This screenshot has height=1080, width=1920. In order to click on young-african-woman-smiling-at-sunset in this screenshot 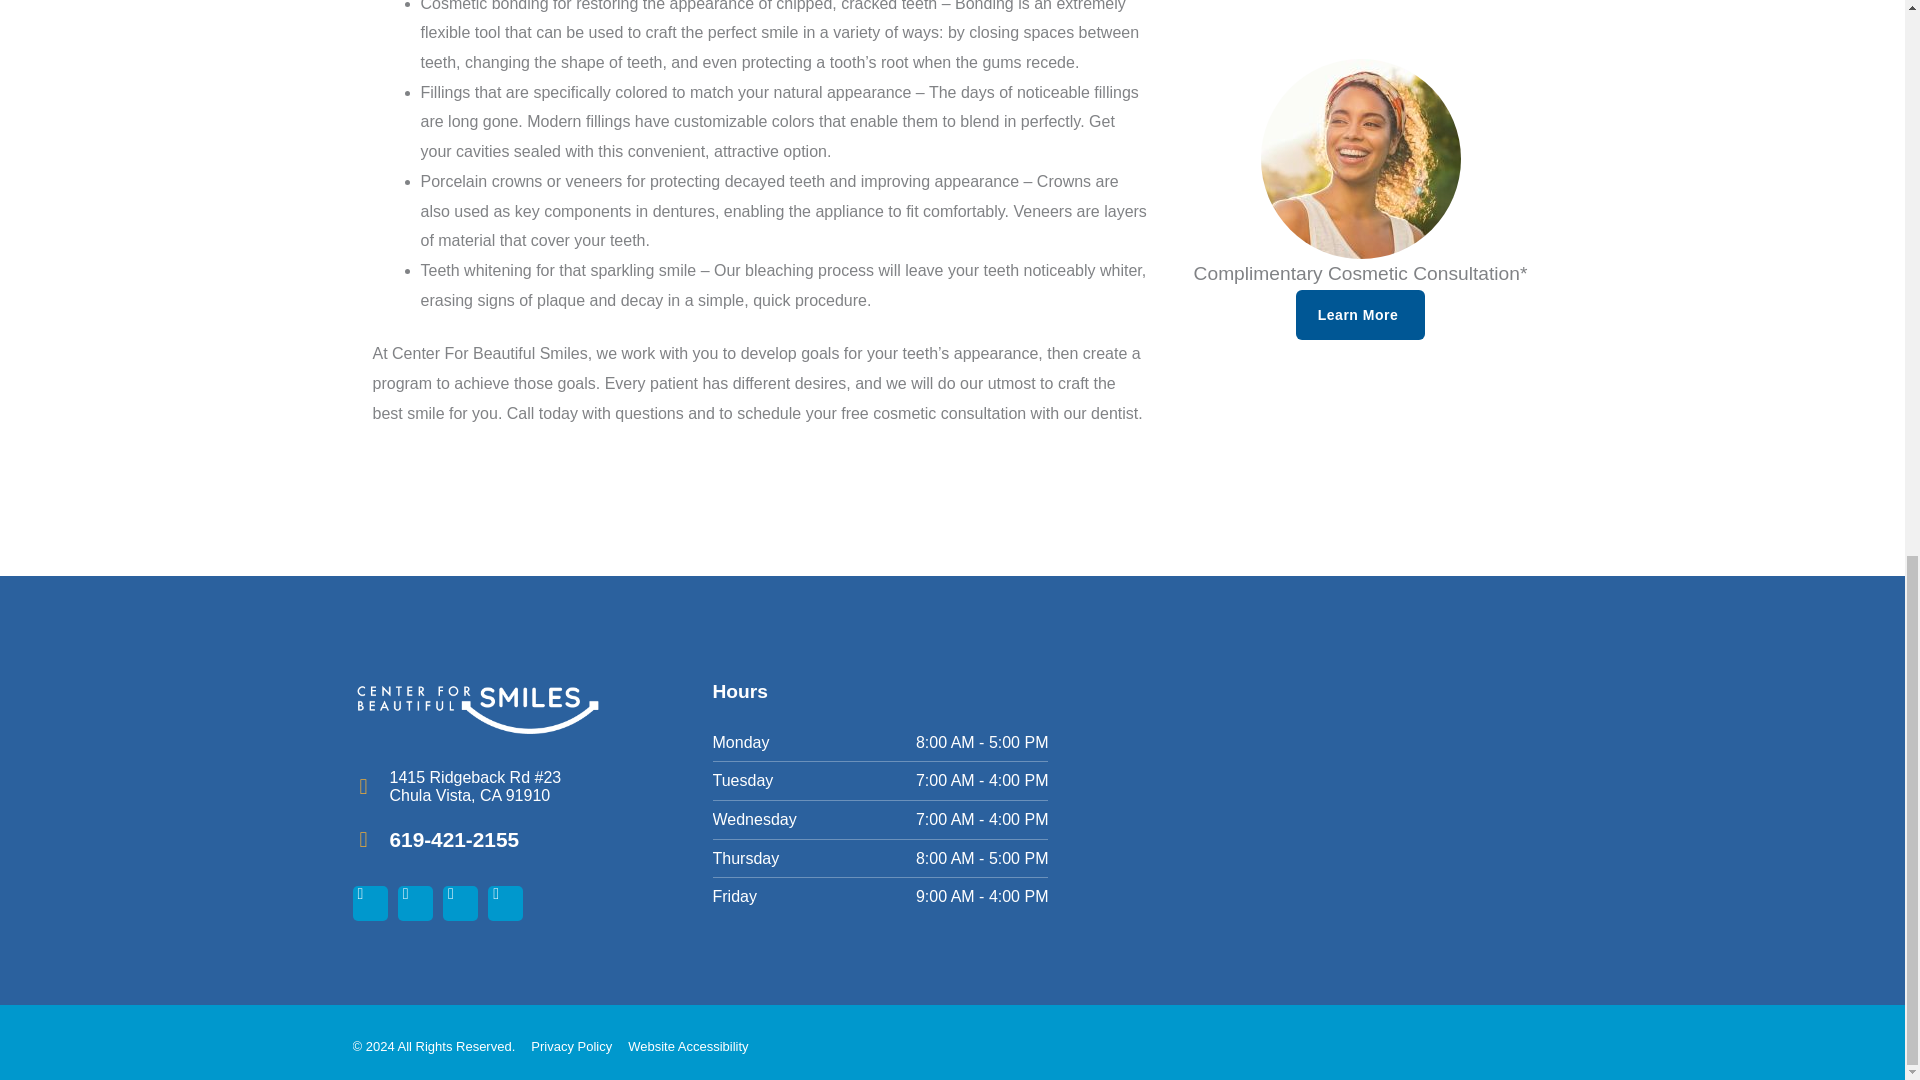, I will do `click(1359, 159)`.